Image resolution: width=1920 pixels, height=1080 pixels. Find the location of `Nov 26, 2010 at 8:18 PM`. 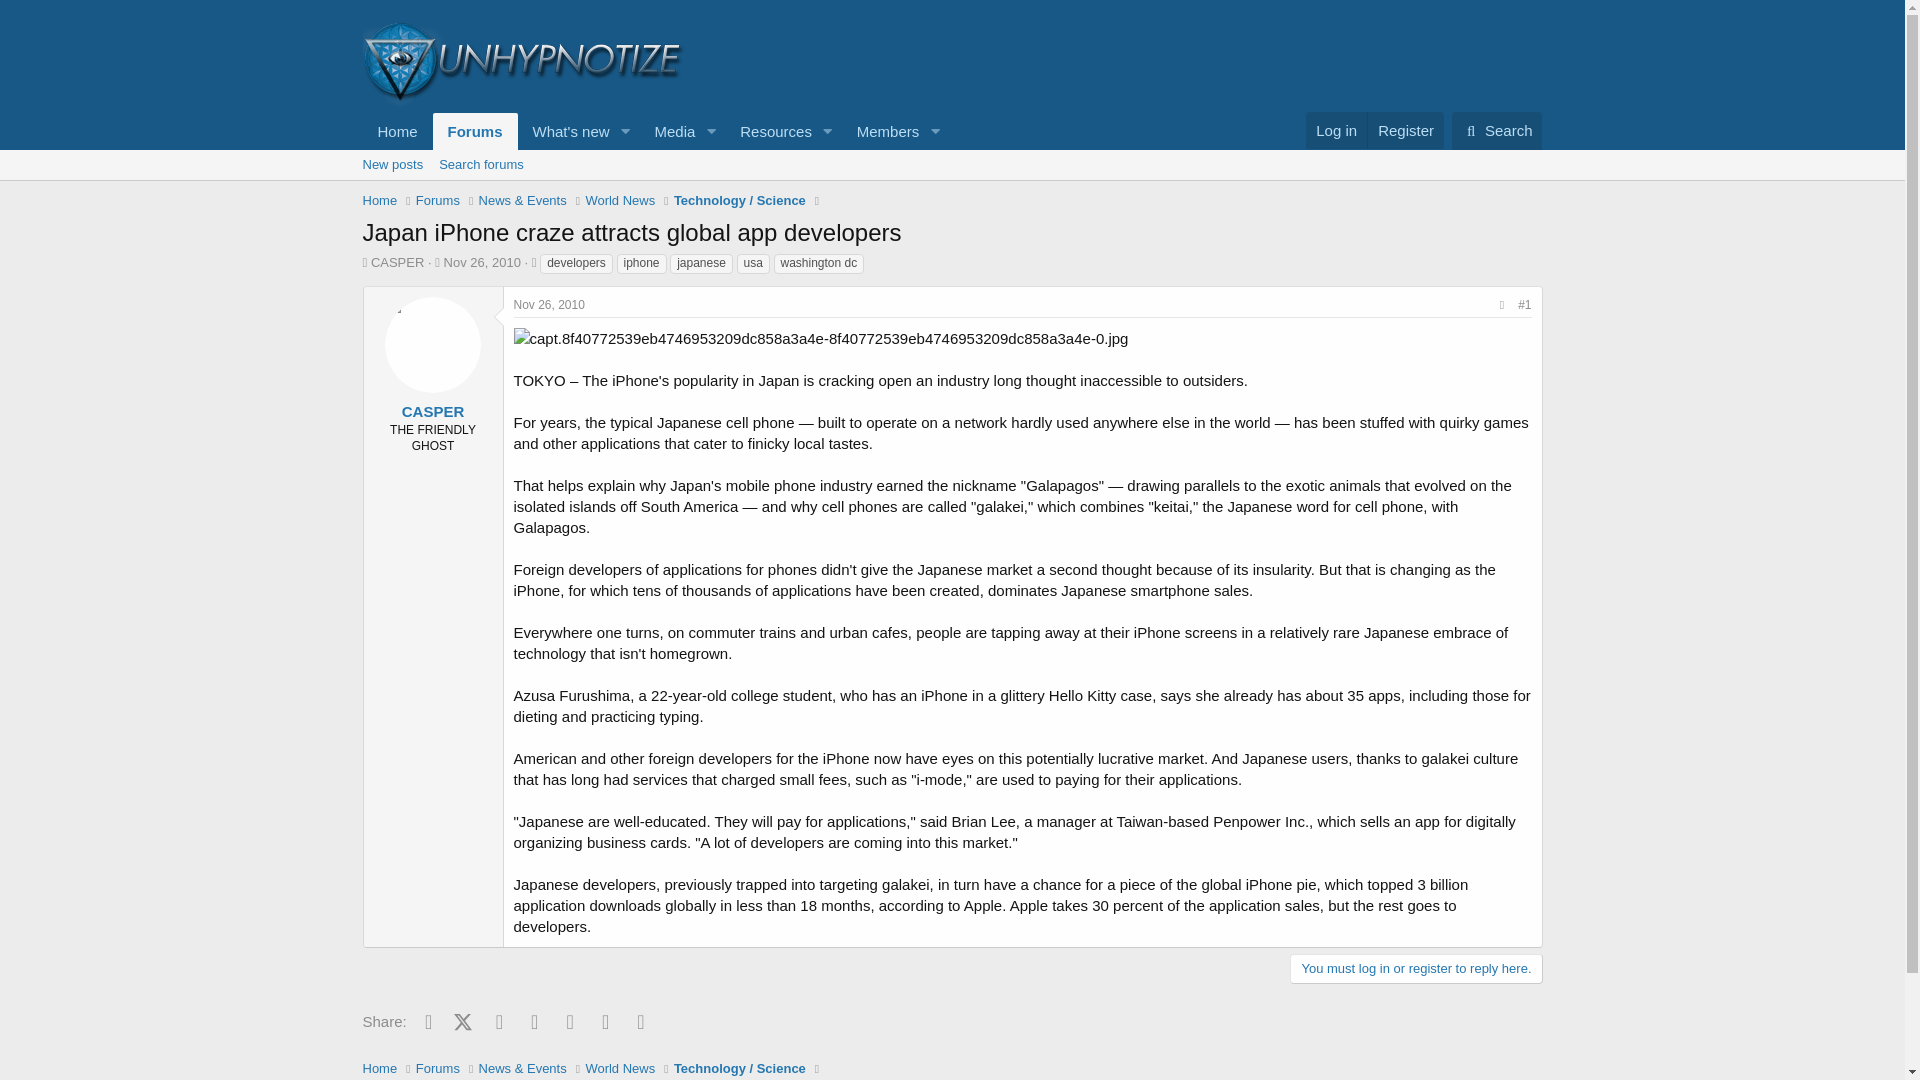

Nov 26, 2010 at 8:18 PM is located at coordinates (770, 132).